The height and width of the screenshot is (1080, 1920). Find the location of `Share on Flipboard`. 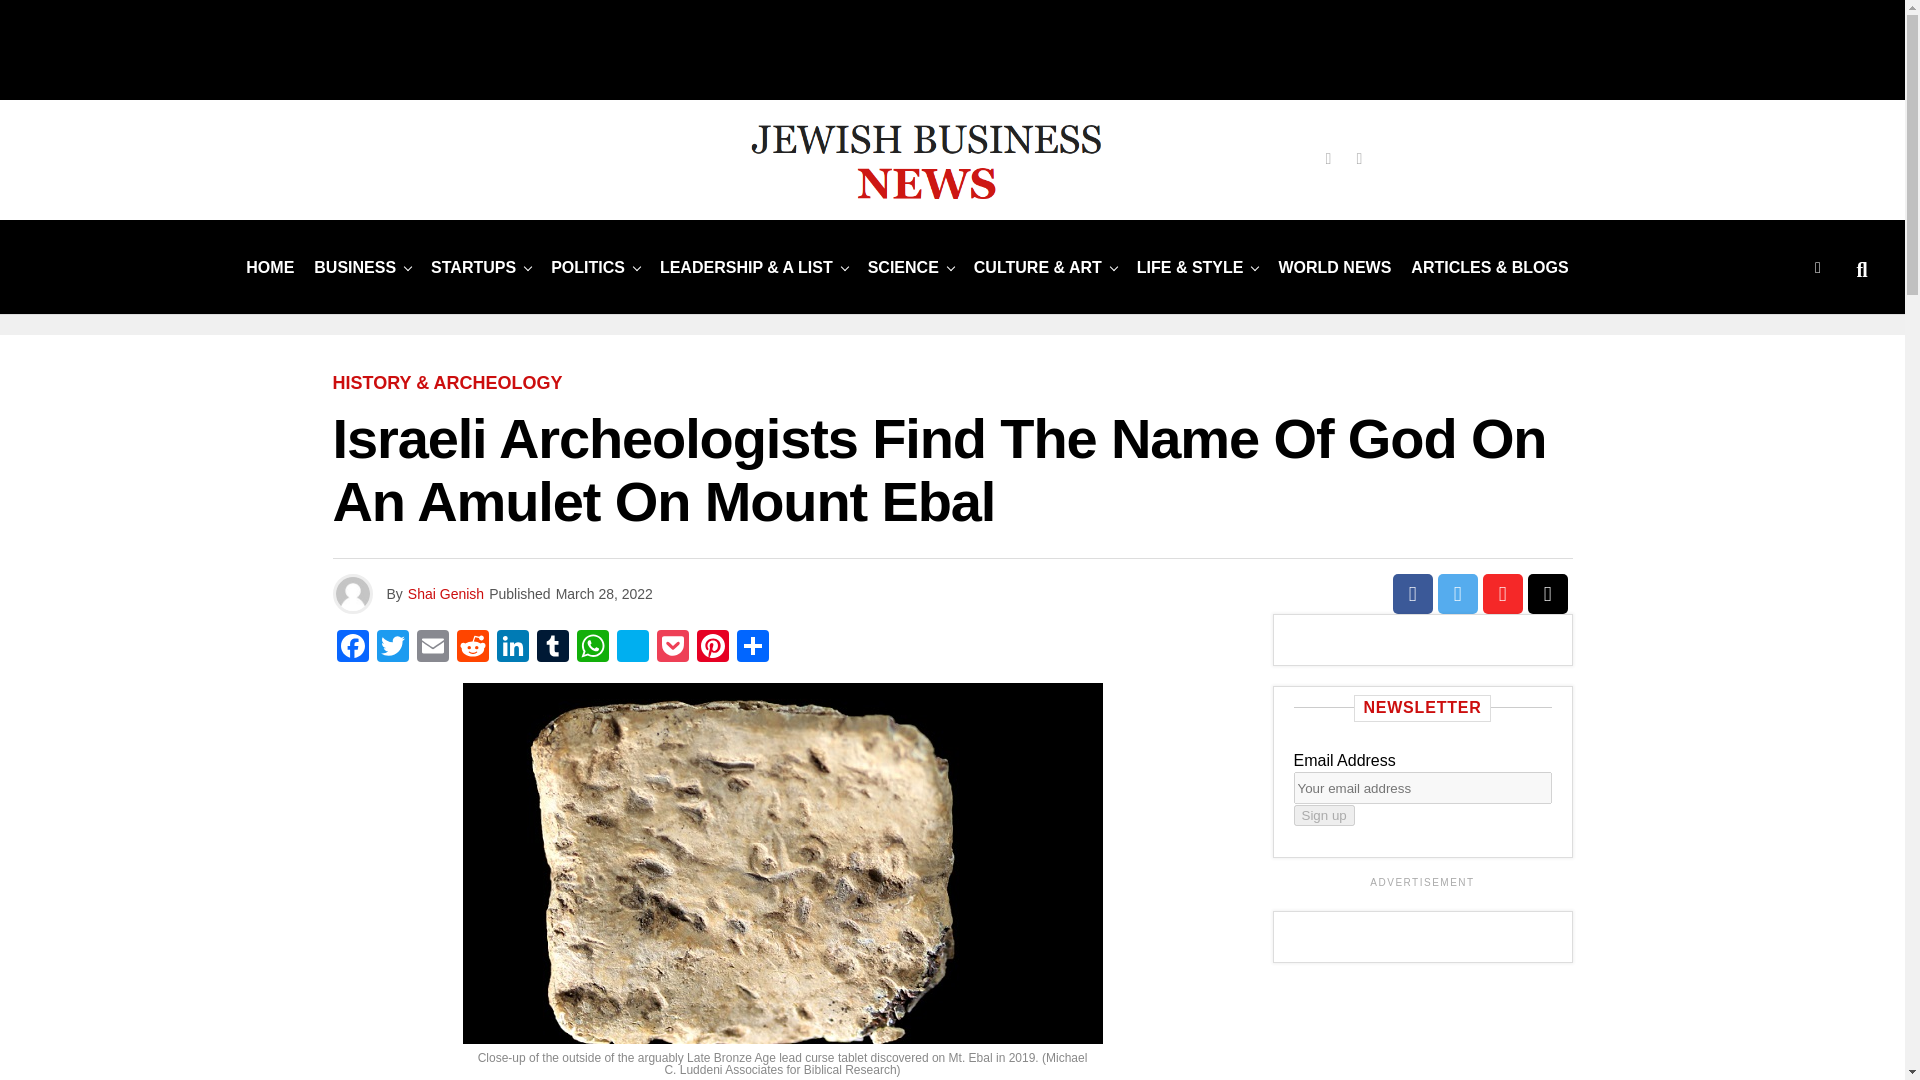

Share on Flipboard is located at coordinates (1502, 594).